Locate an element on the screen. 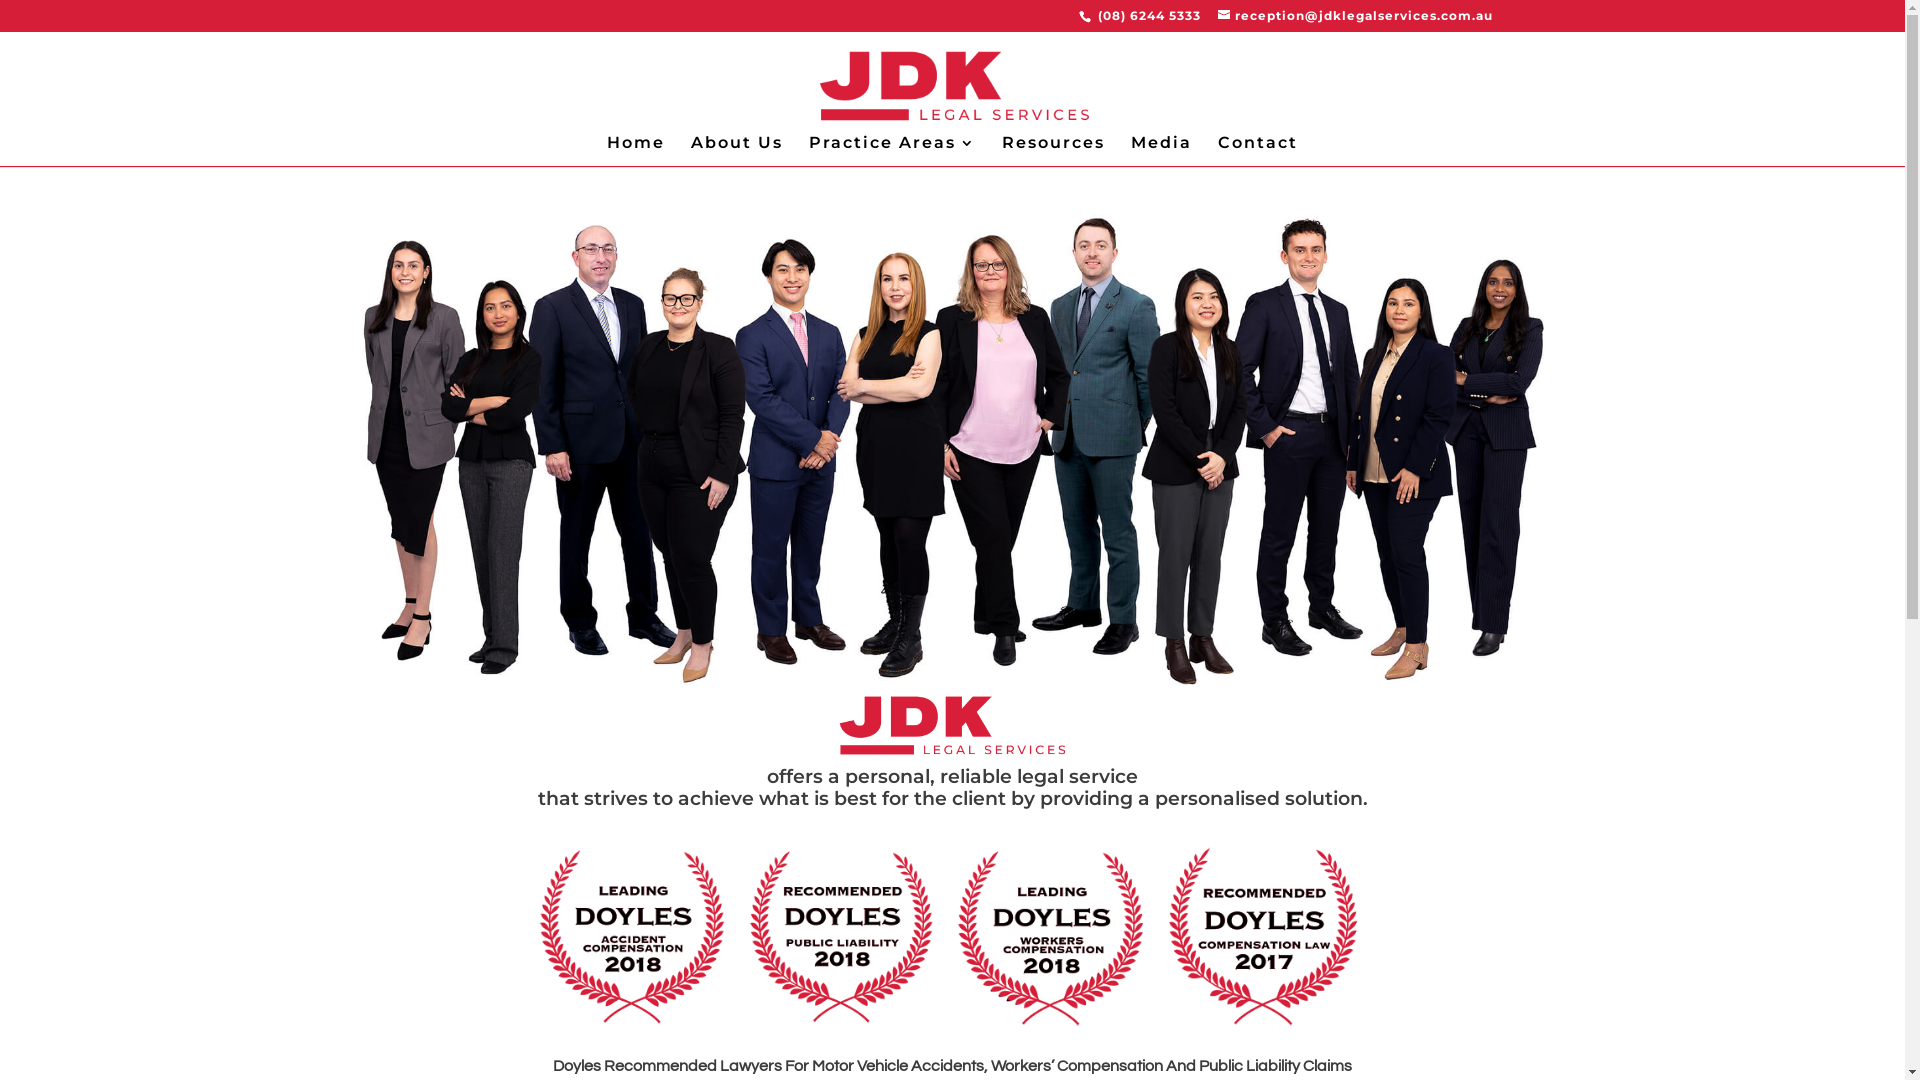 The width and height of the screenshot is (1920, 1080). Practice Areas is located at coordinates (892, 151).